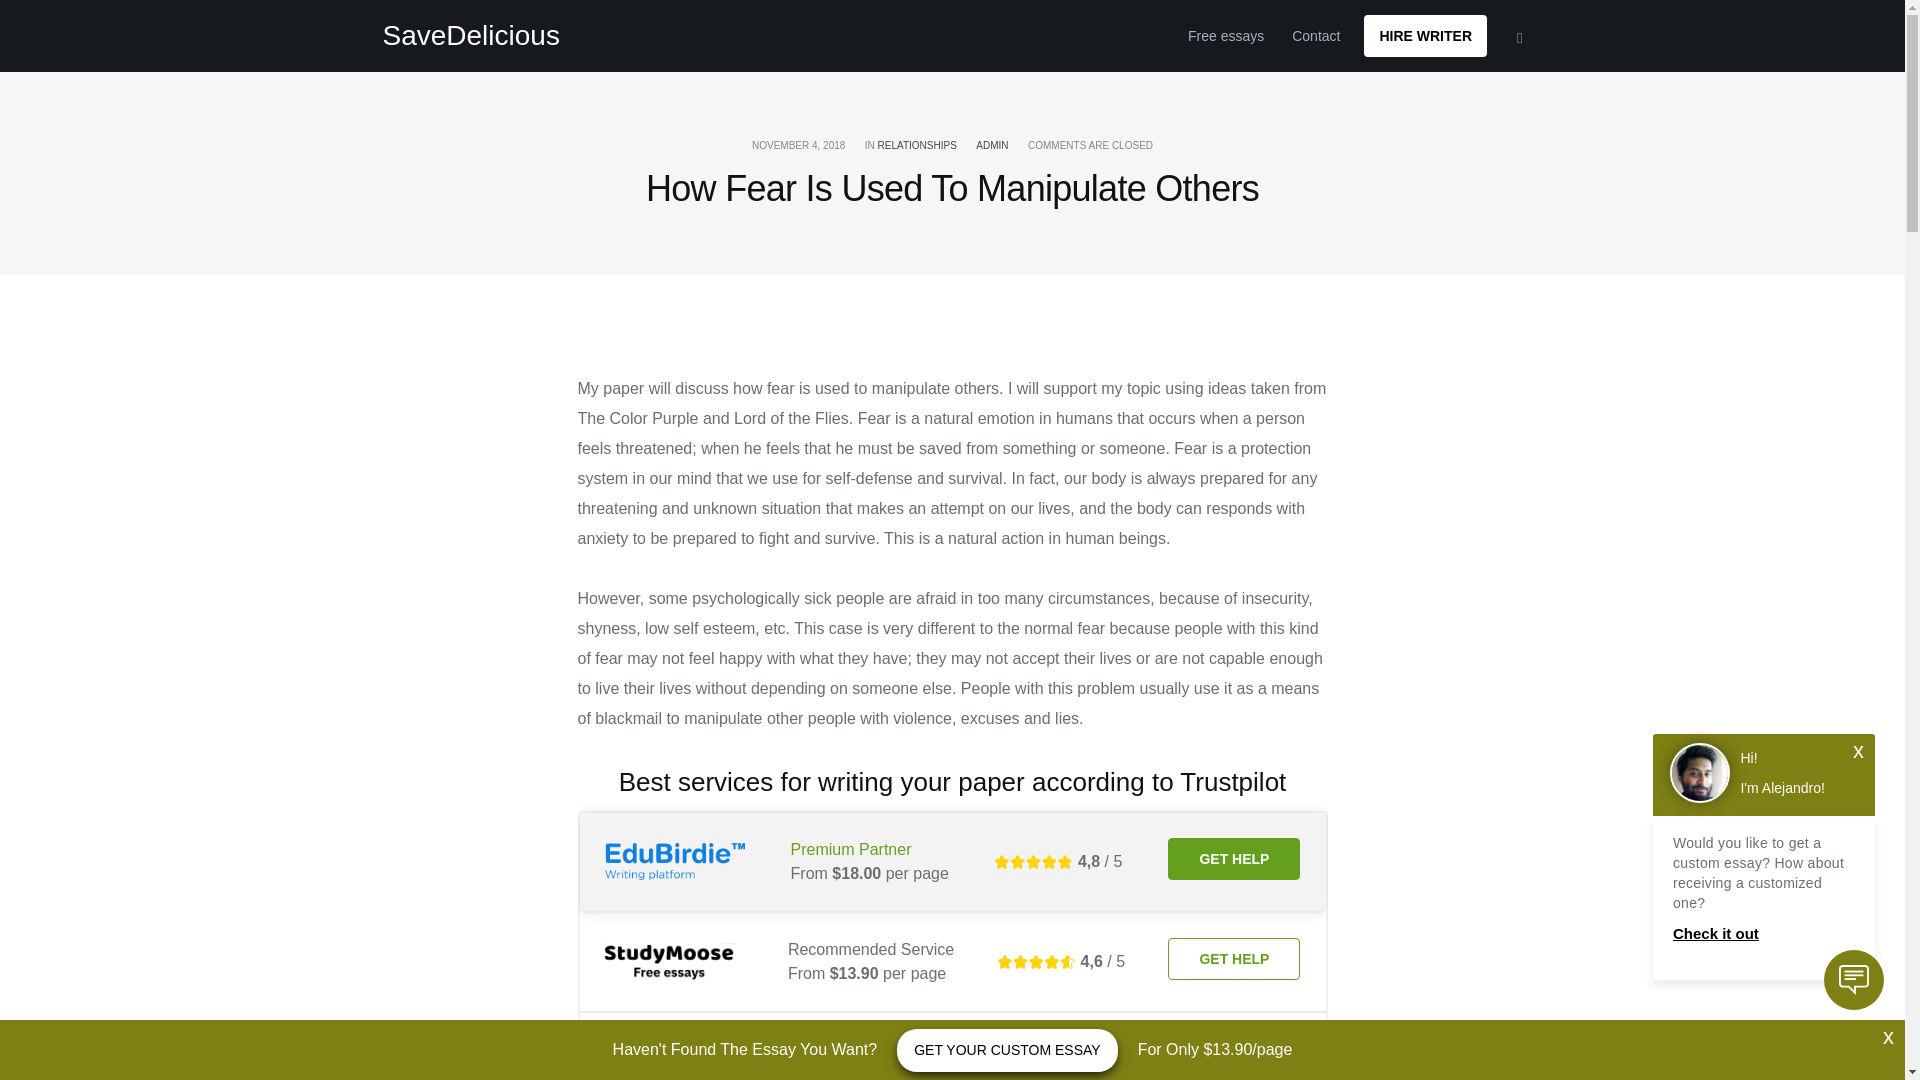 This screenshot has height=1080, width=1920. I want to click on Posts by admin, so click(992, 146).